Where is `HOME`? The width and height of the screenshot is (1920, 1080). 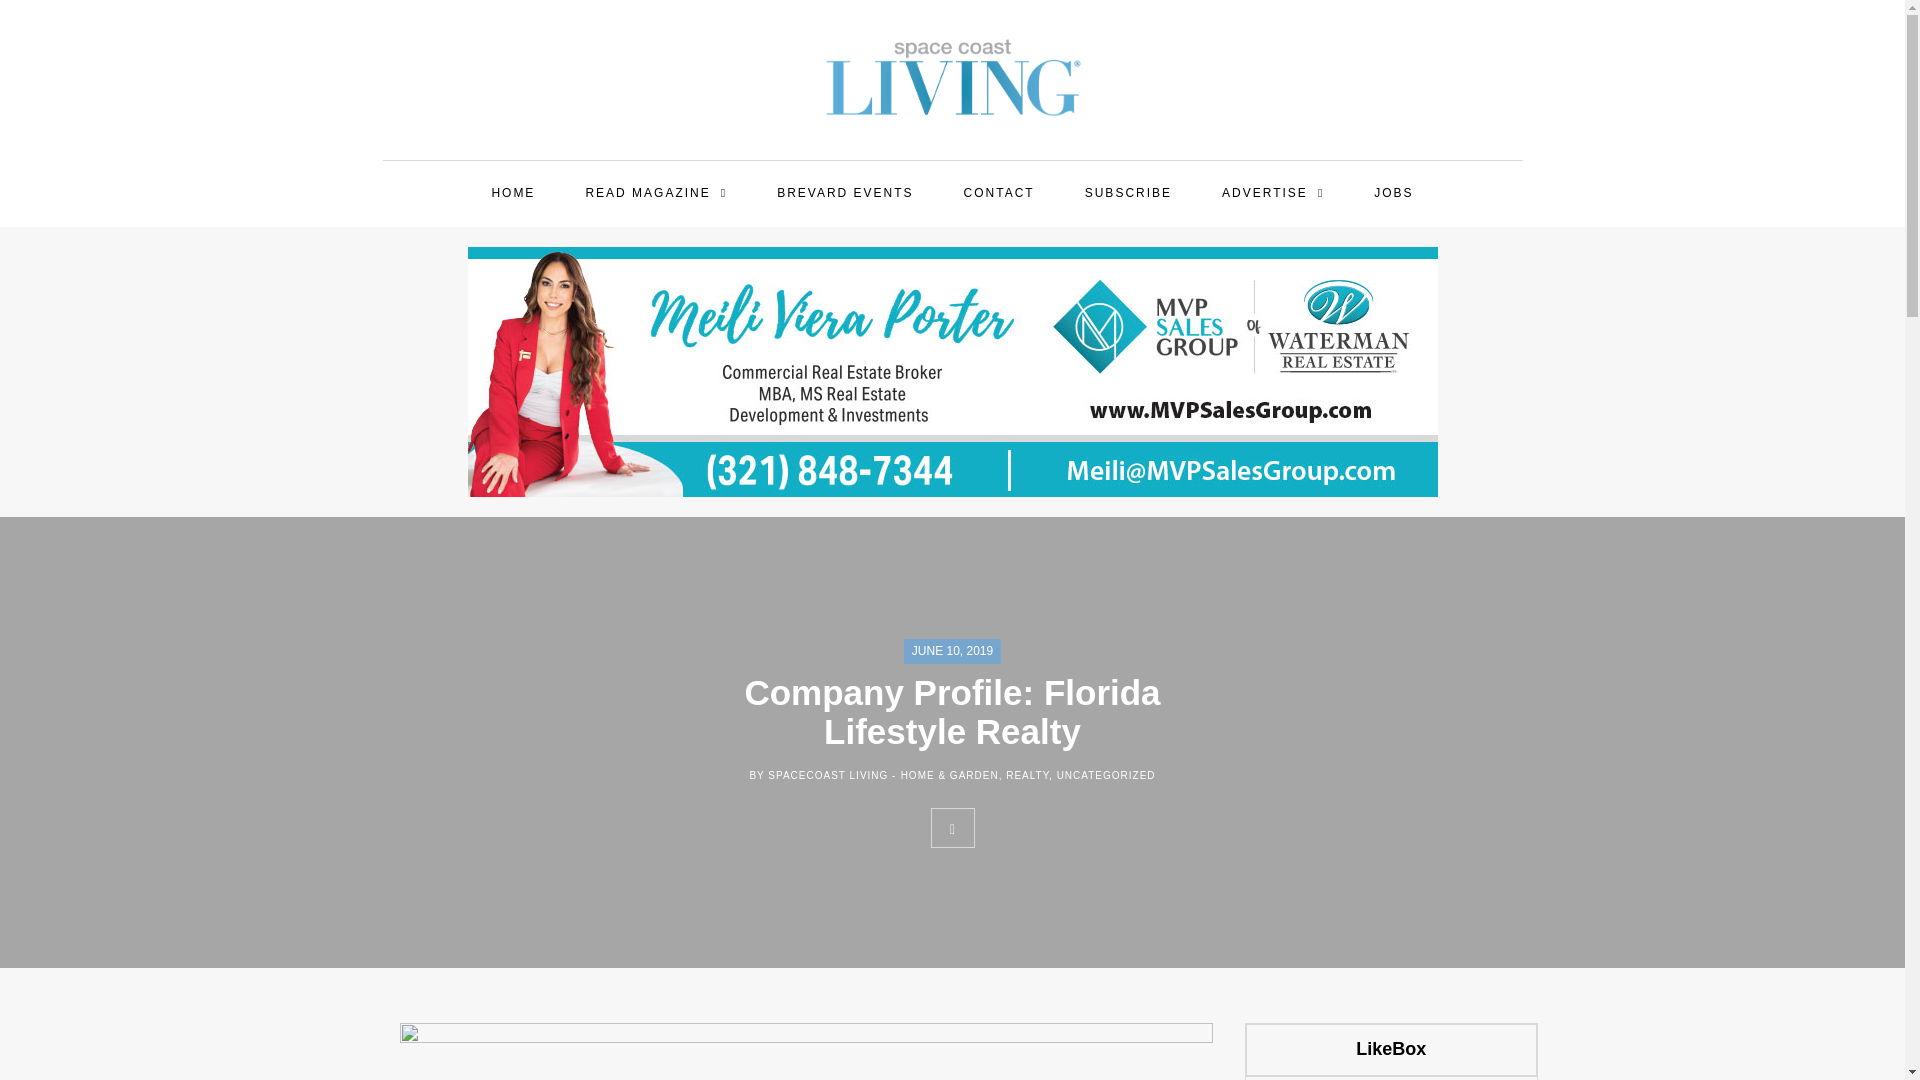
HOME is located at coordinates (512, 194).